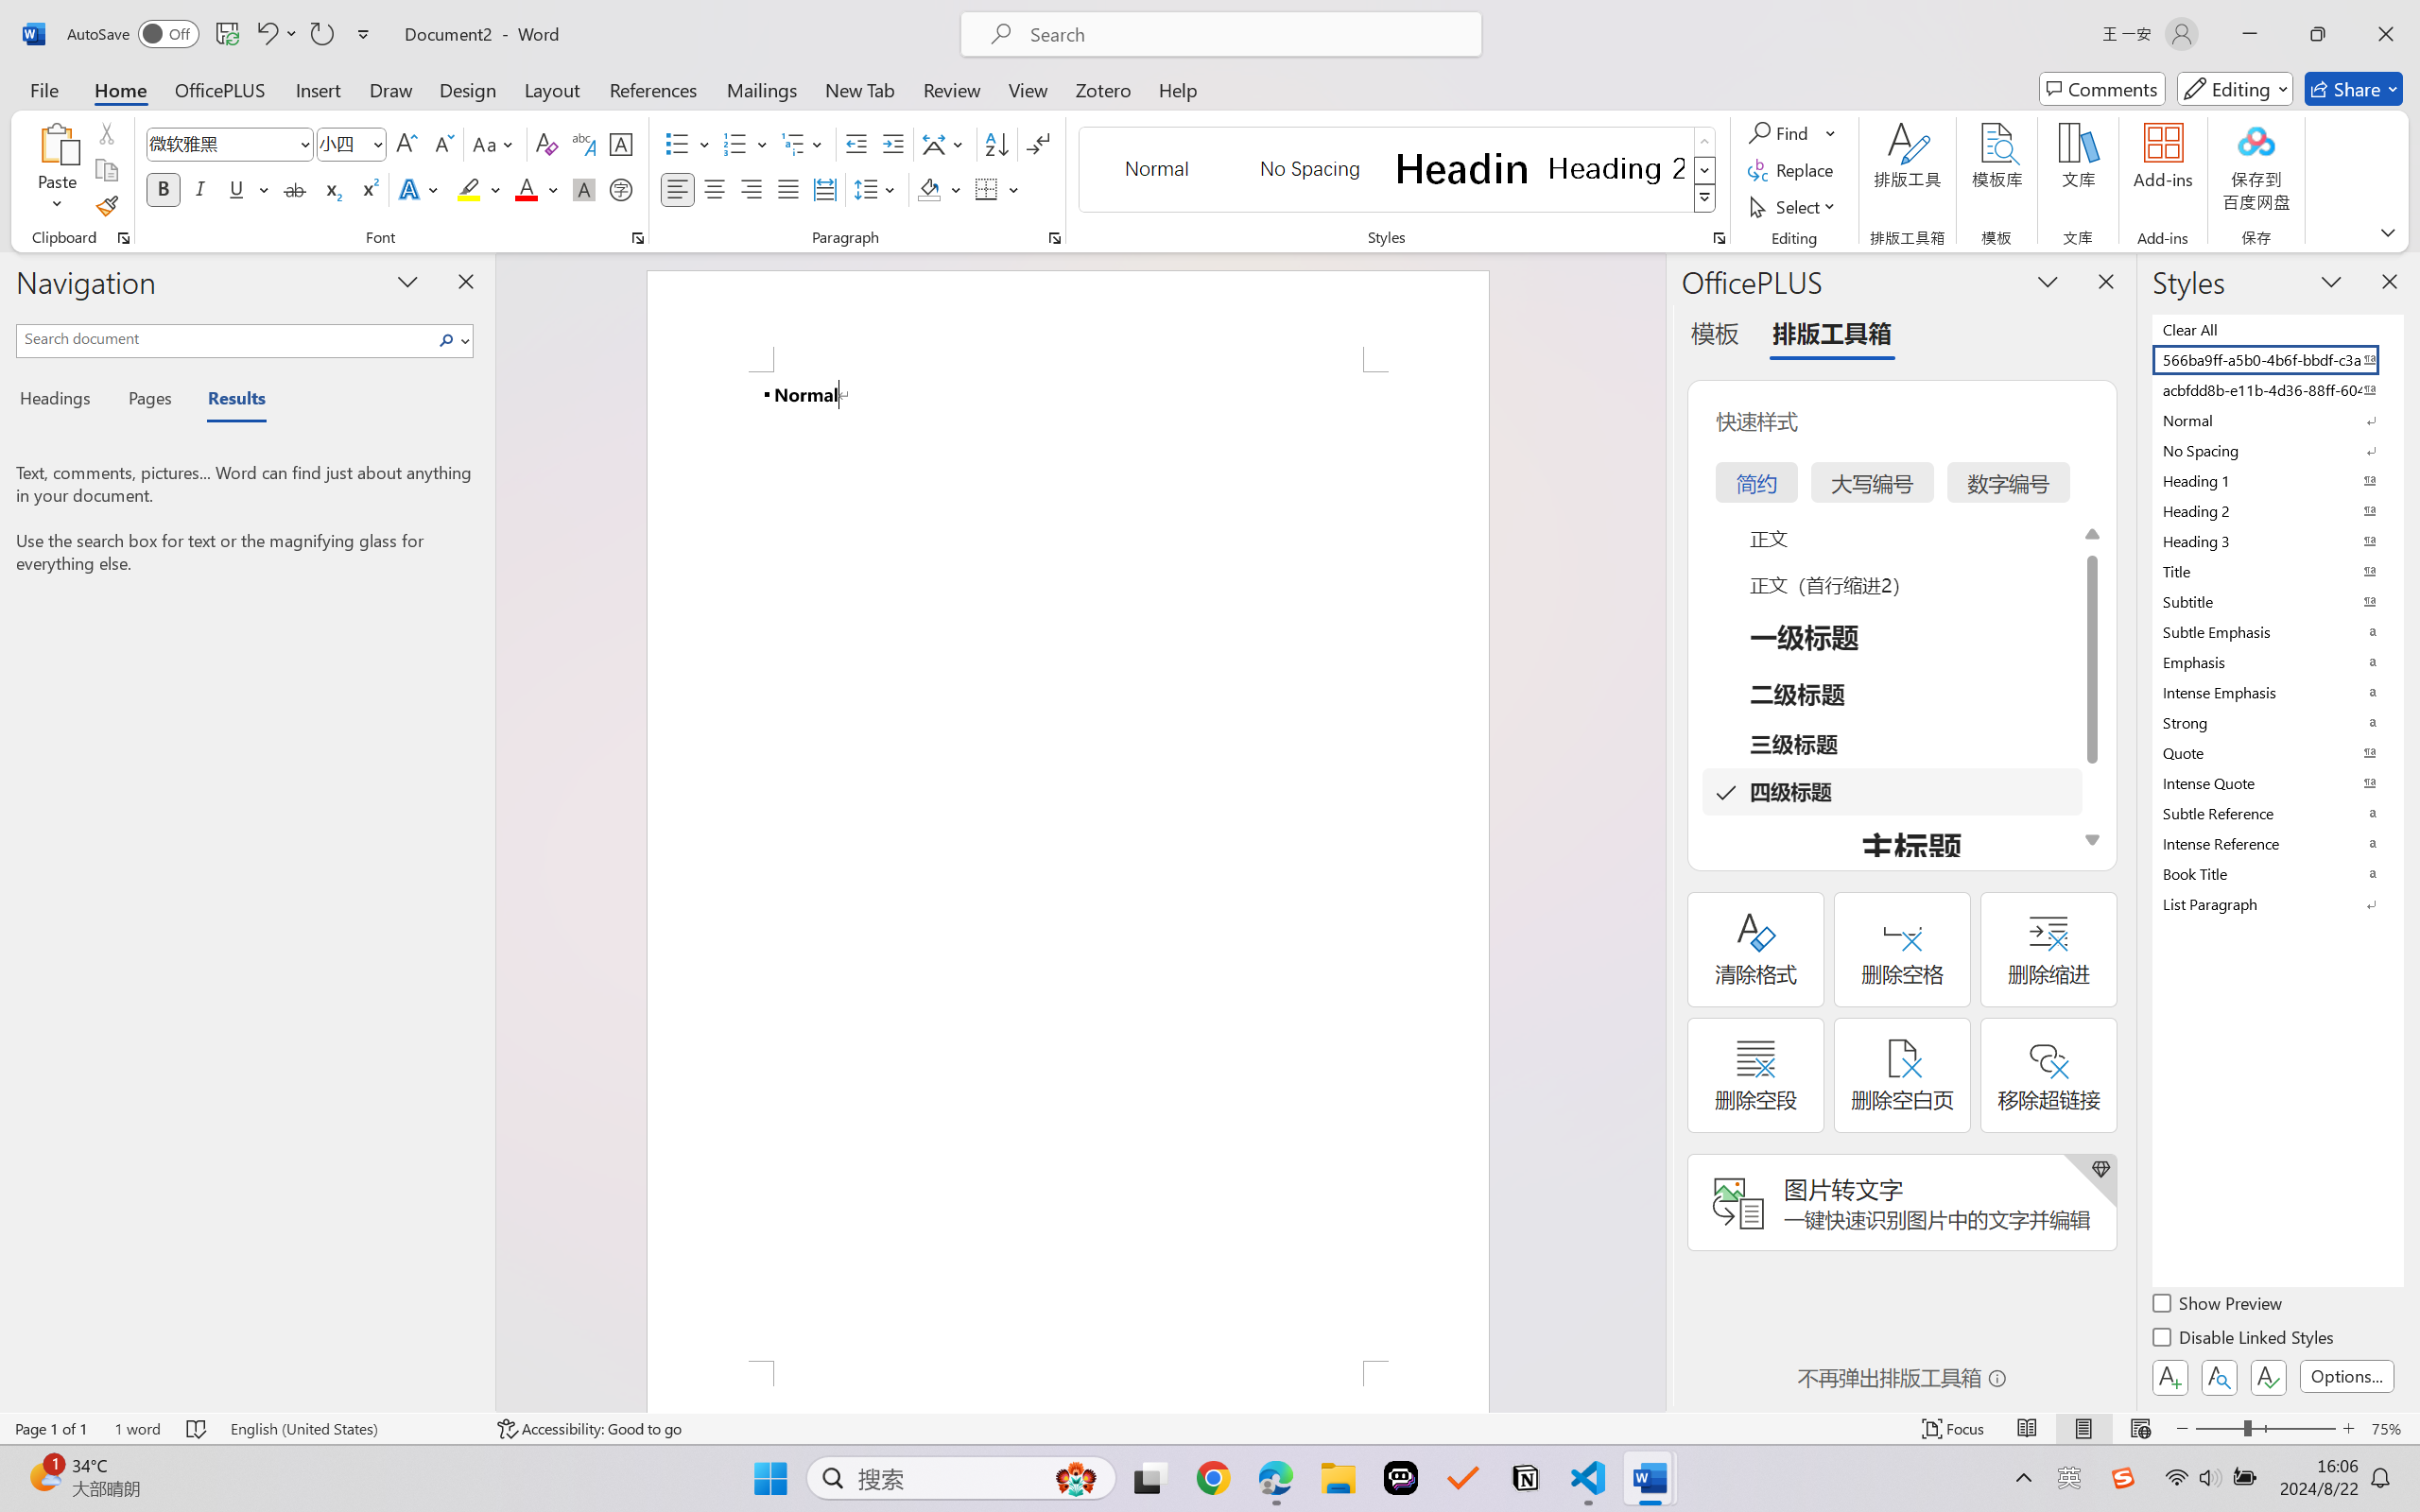  What do you see at coordinates (2276, 631) in the screenshot?
I see `Subtle Emphasis` at bounding box center [2276, 631].